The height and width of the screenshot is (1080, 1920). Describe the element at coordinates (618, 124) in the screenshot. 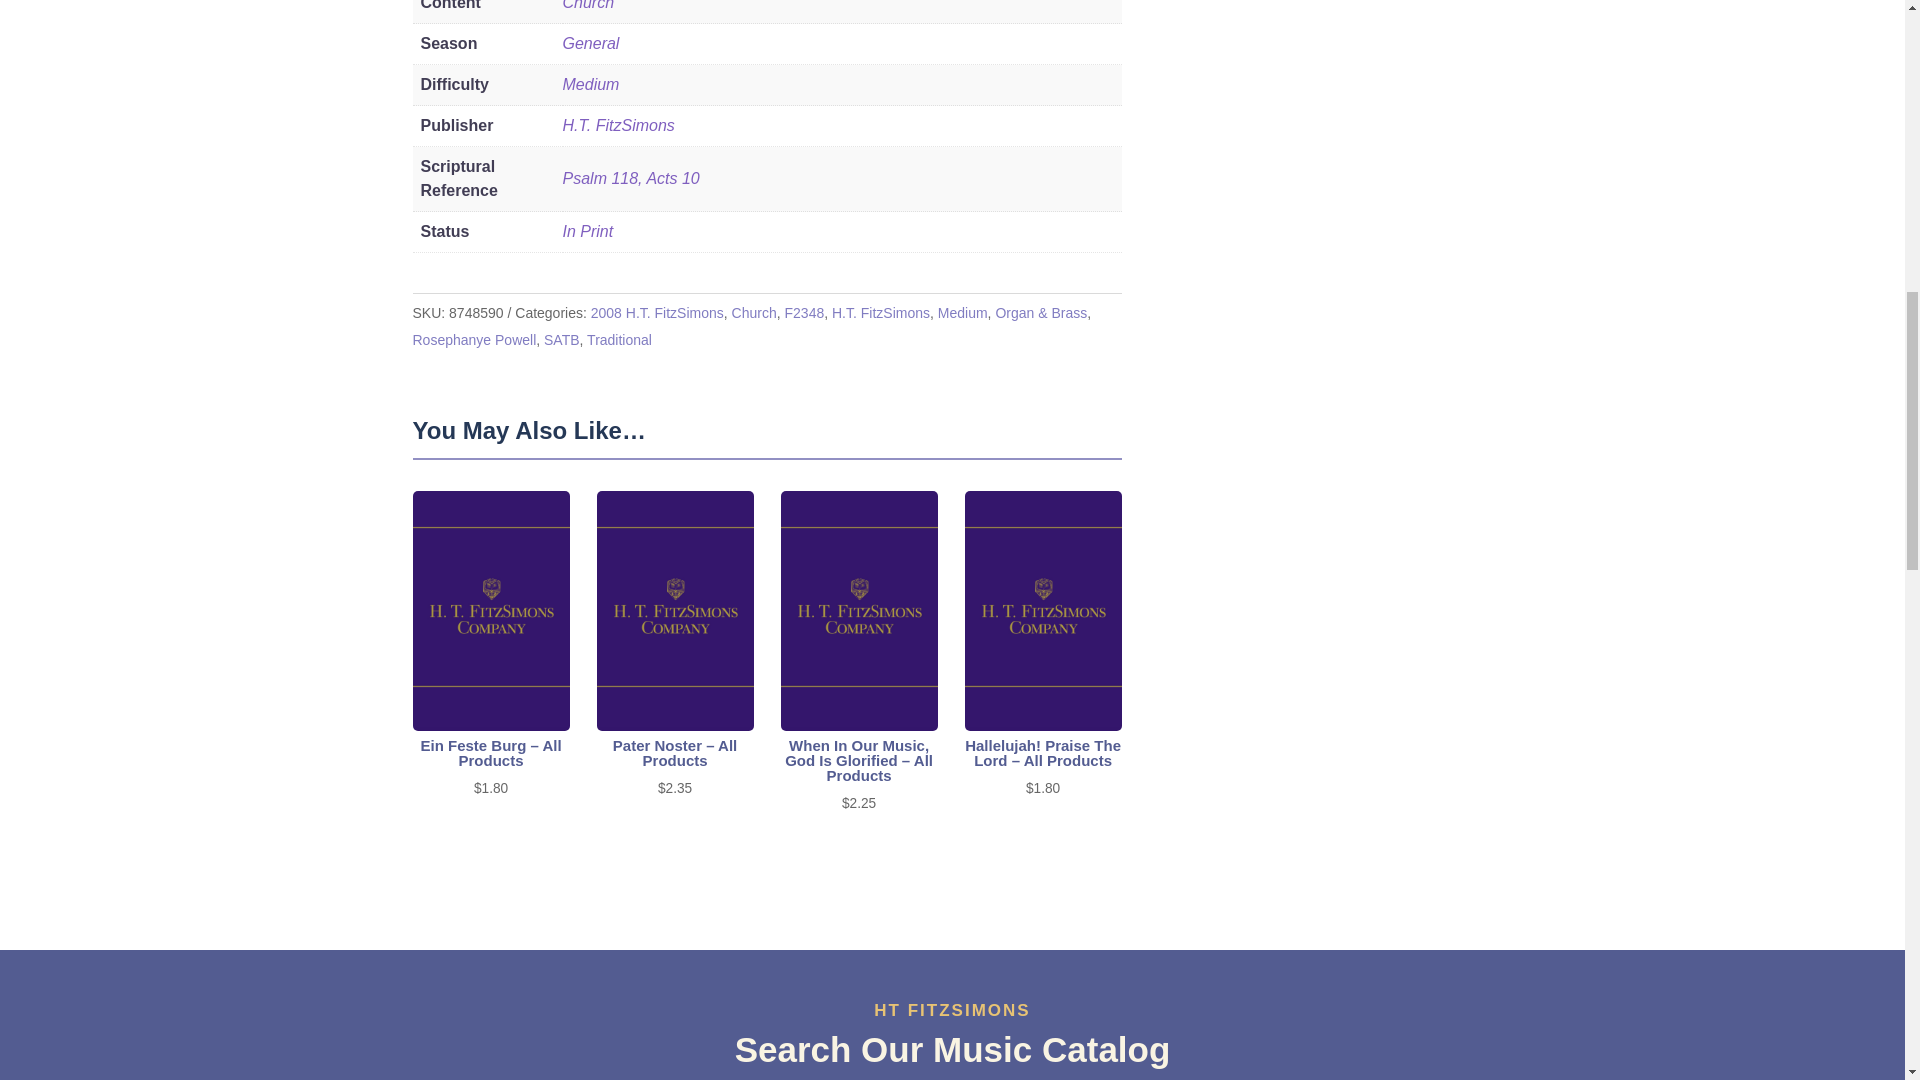

I see `H.T. FitzSimons` at that location.